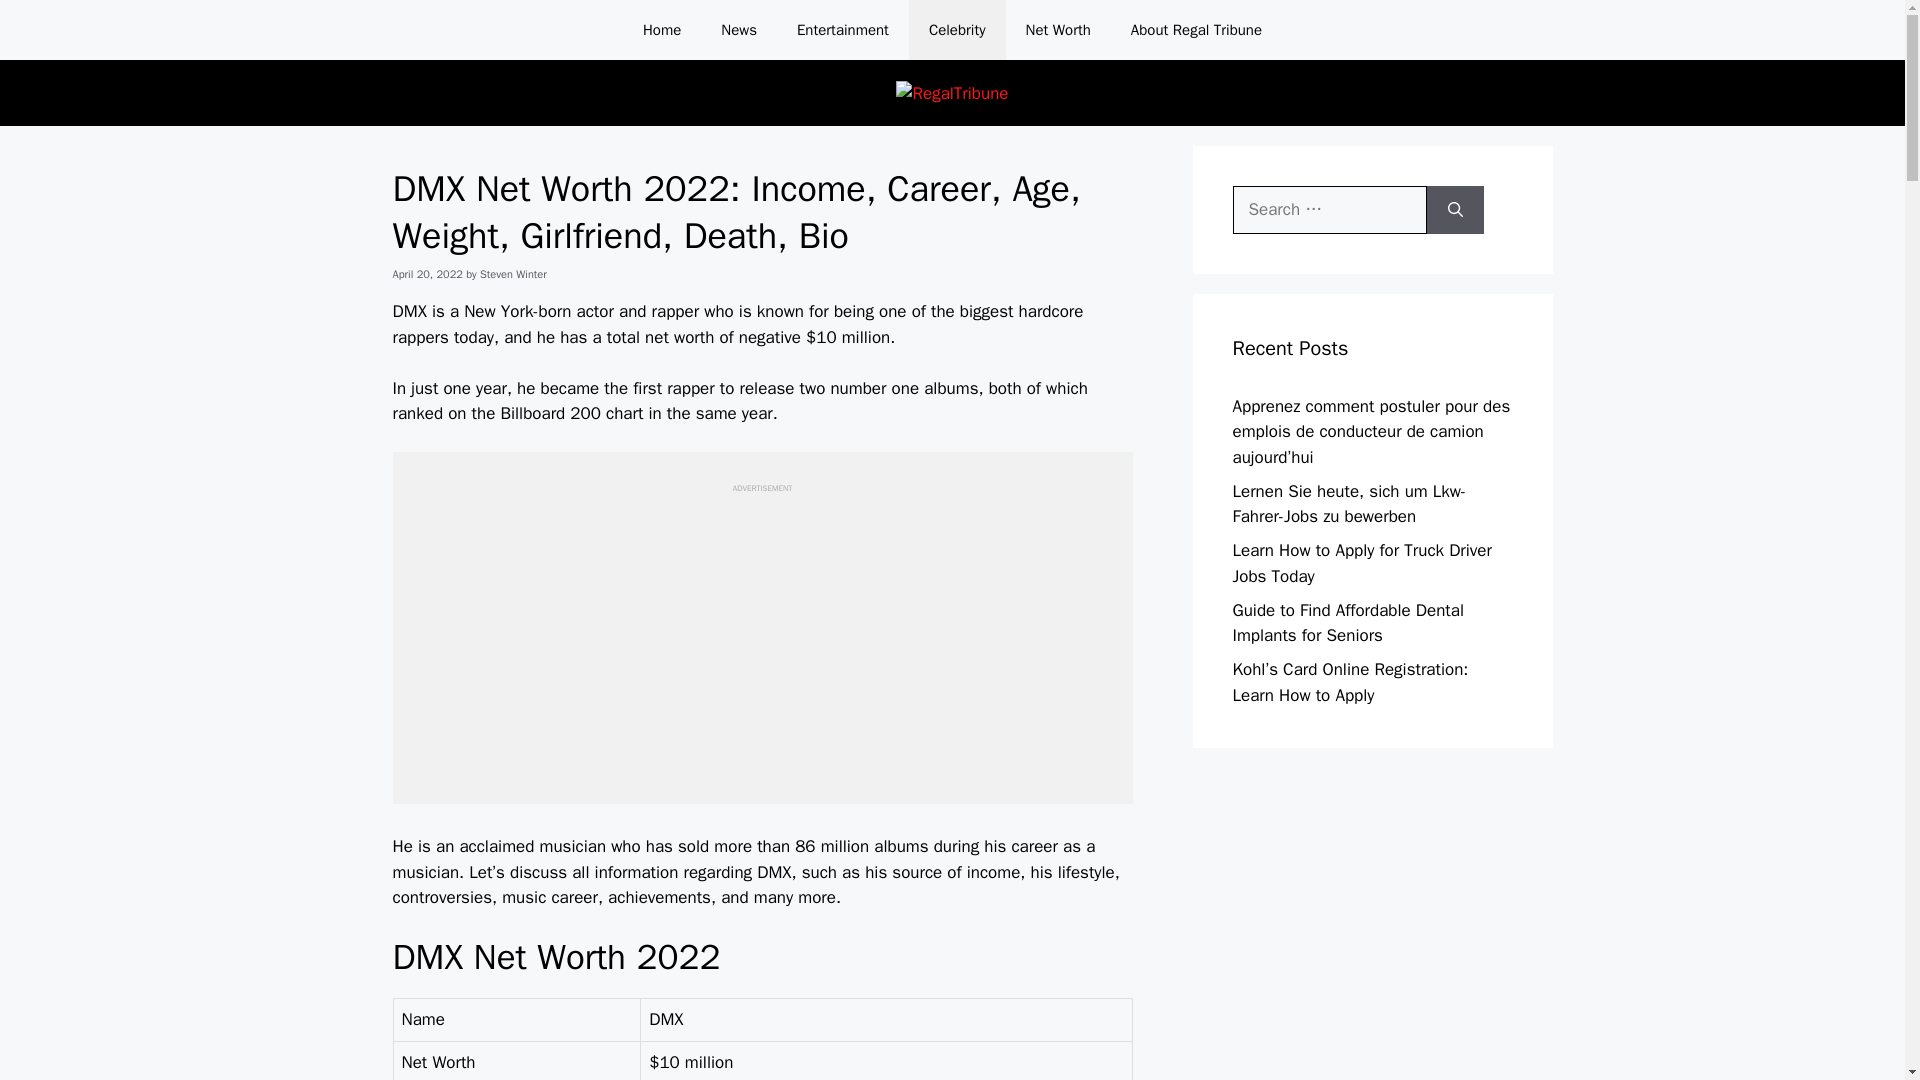  What do you see at coordinates (1348, 623) in the screenshot?
I see `Guide to Find Affordable Dental Implants for Seniors` at bounding box center [1348, 623].